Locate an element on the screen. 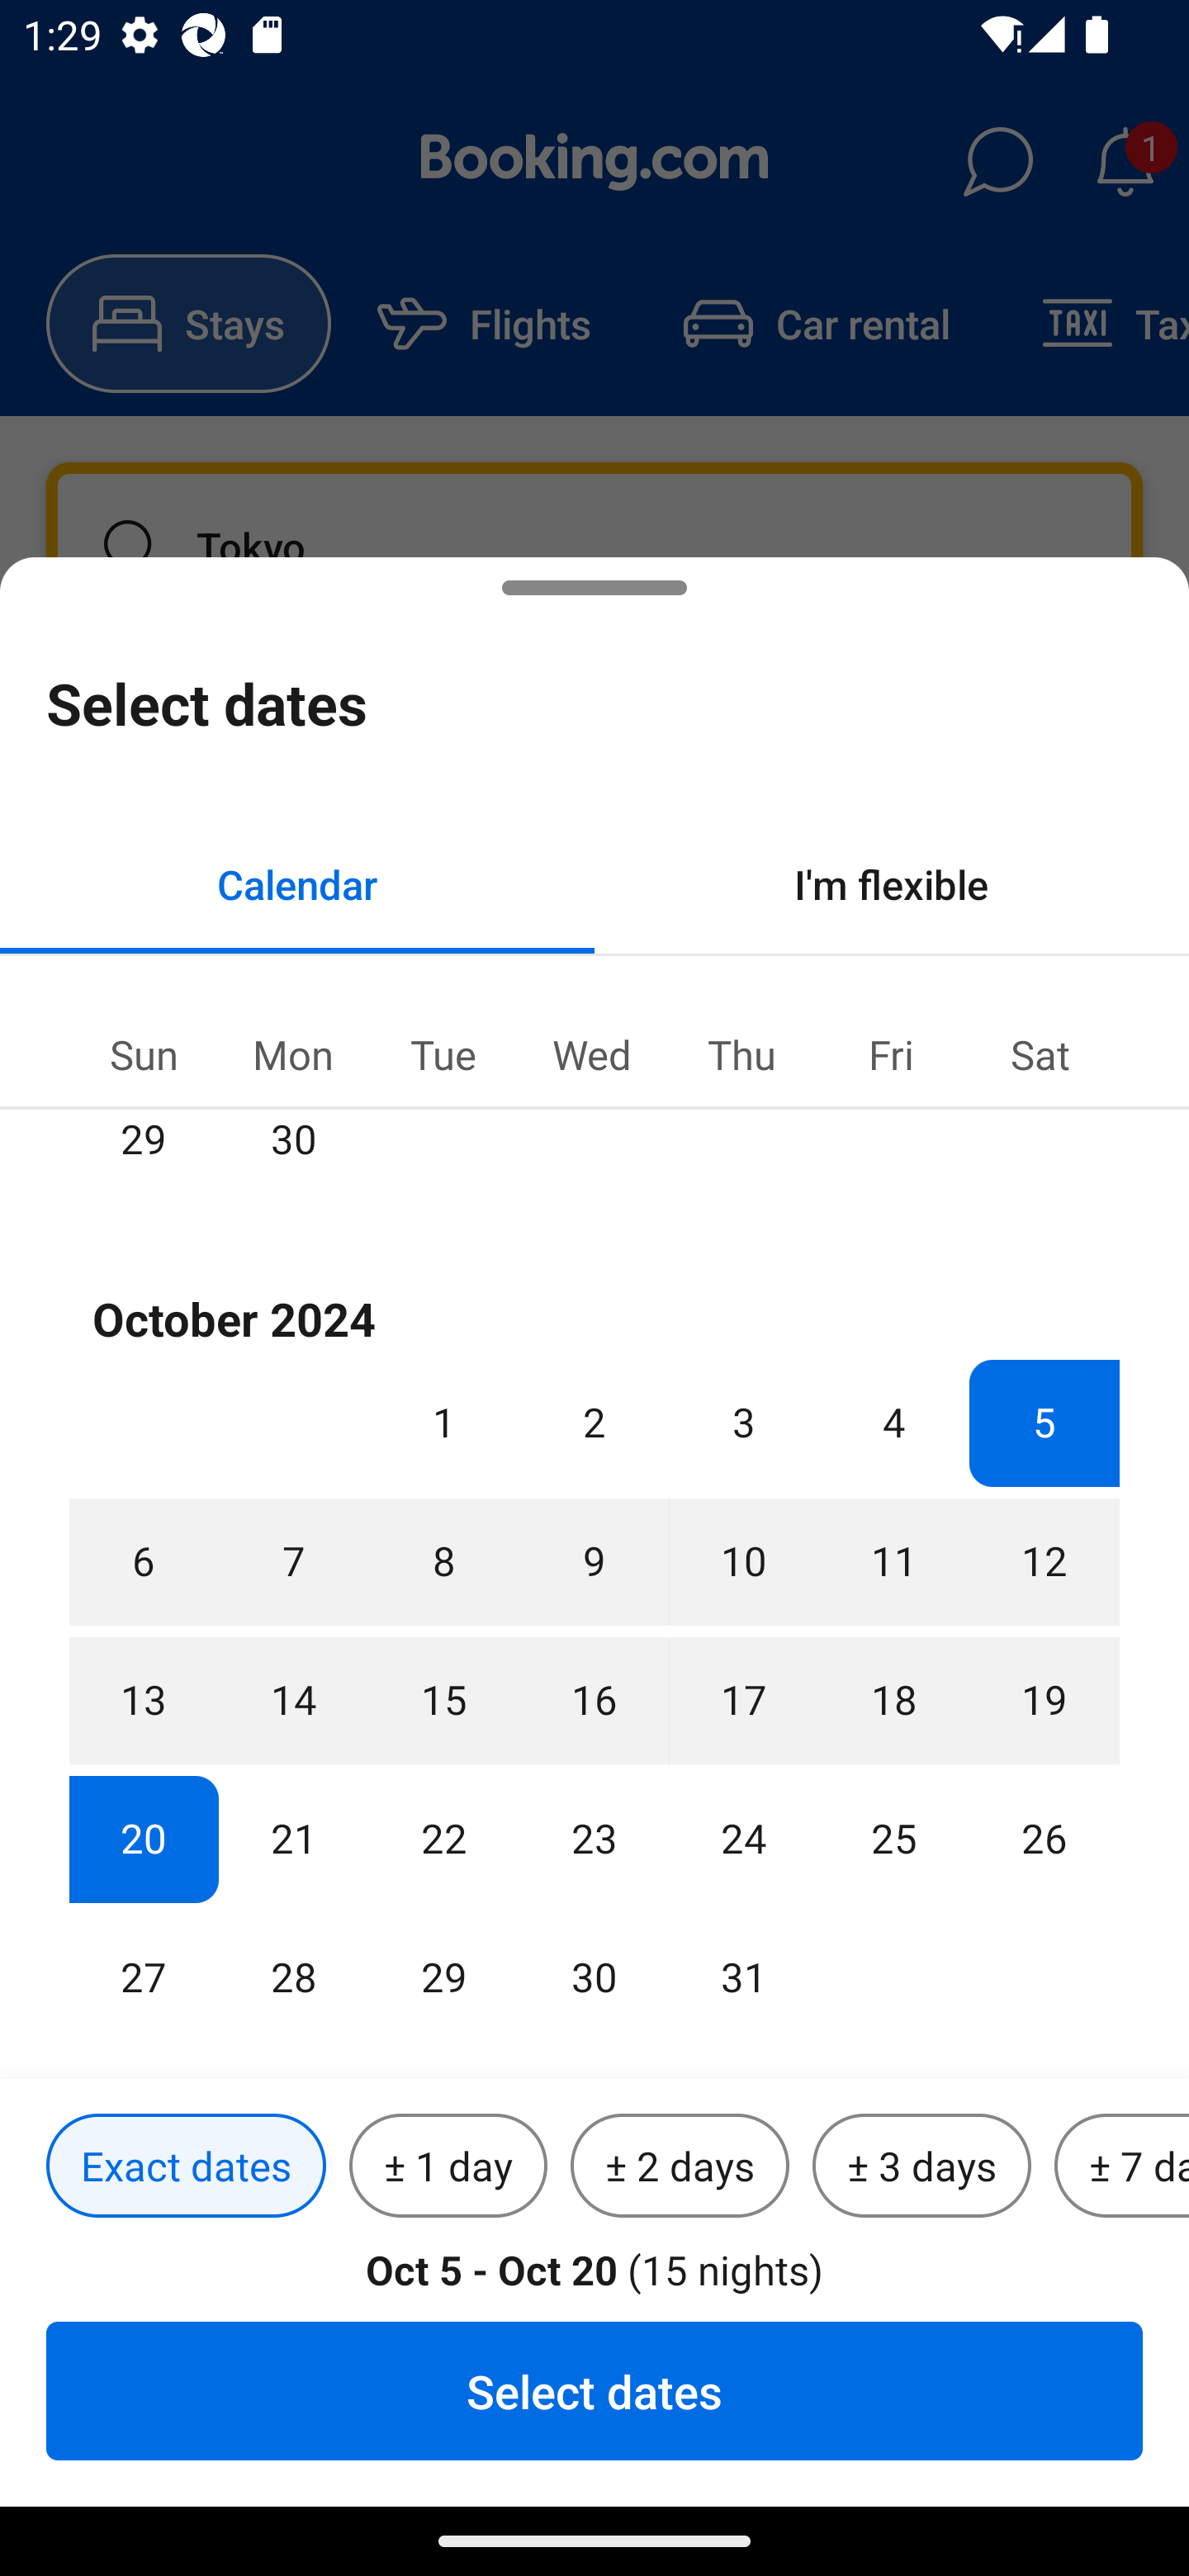  ± 3 days is located at coordinates (921, 2166).